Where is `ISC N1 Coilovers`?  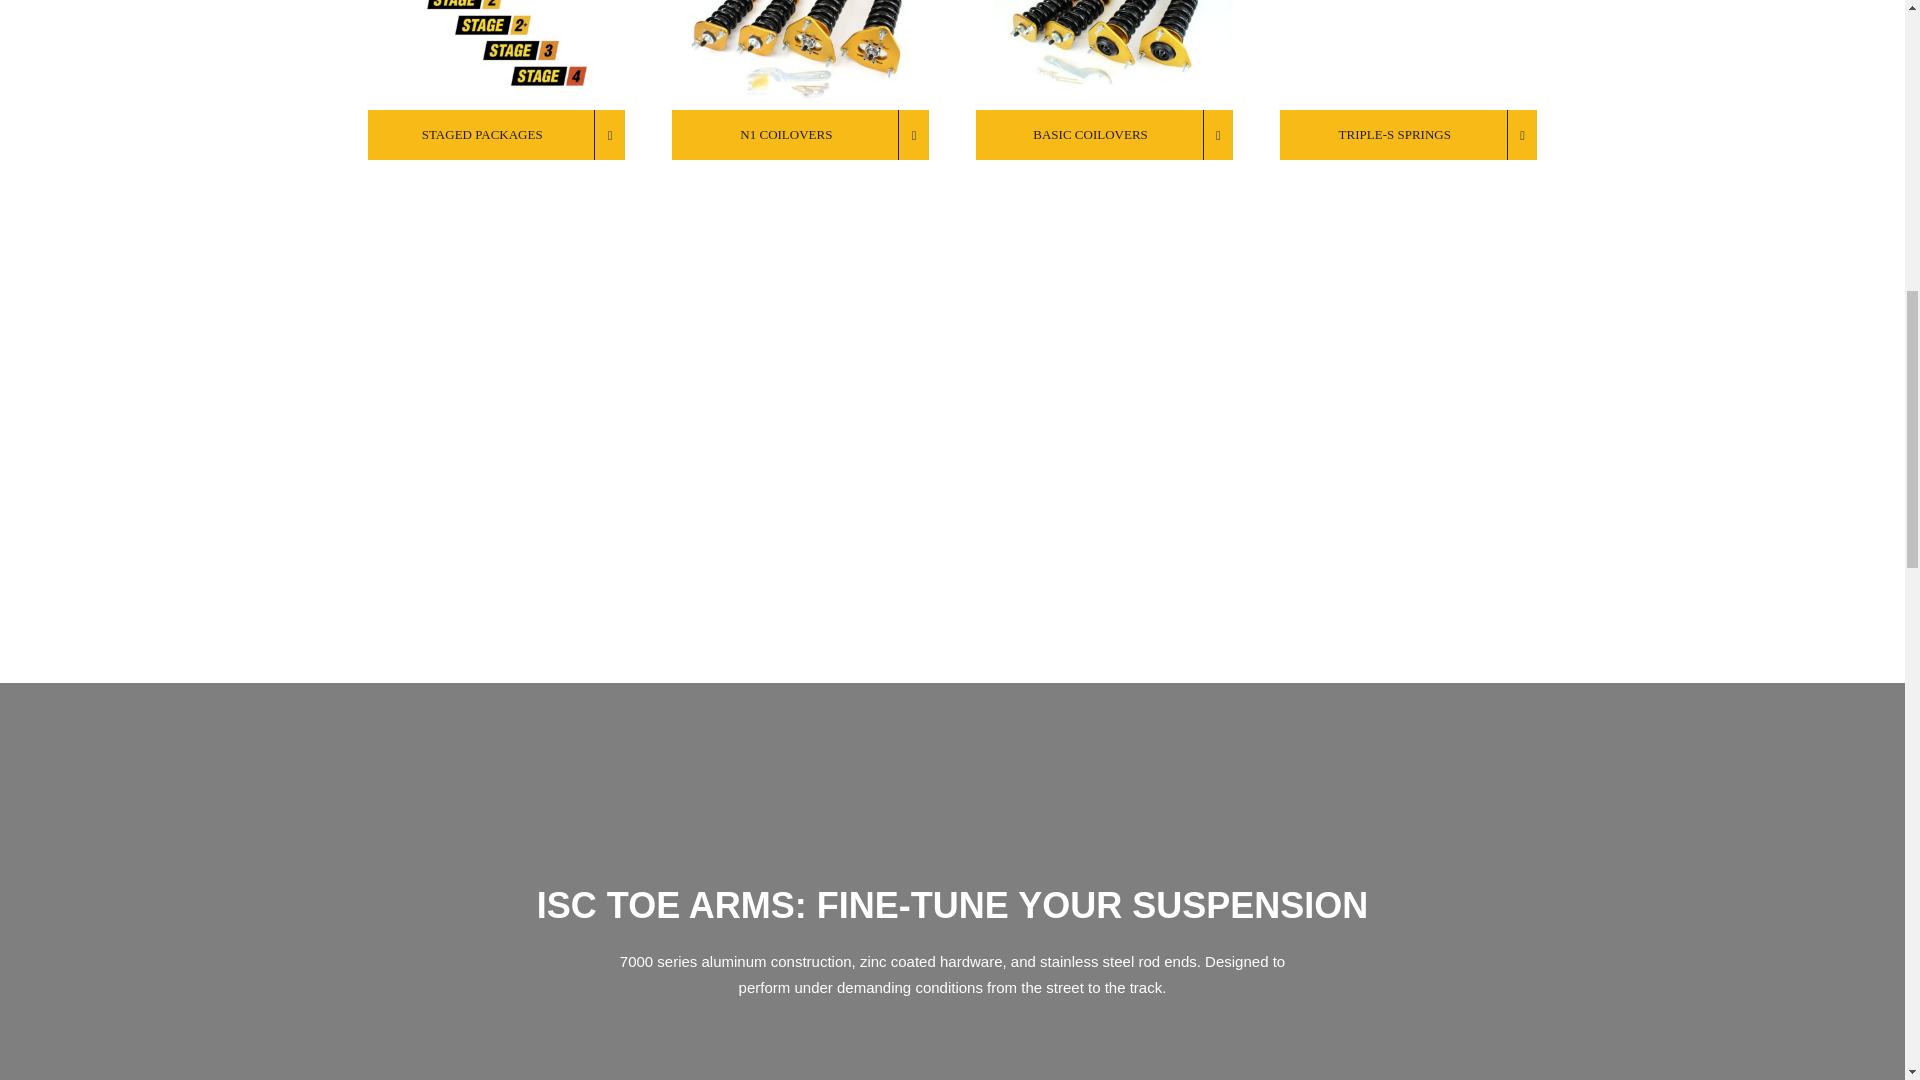
ISC N1 Coilovers is located at coordinates (800, 55).